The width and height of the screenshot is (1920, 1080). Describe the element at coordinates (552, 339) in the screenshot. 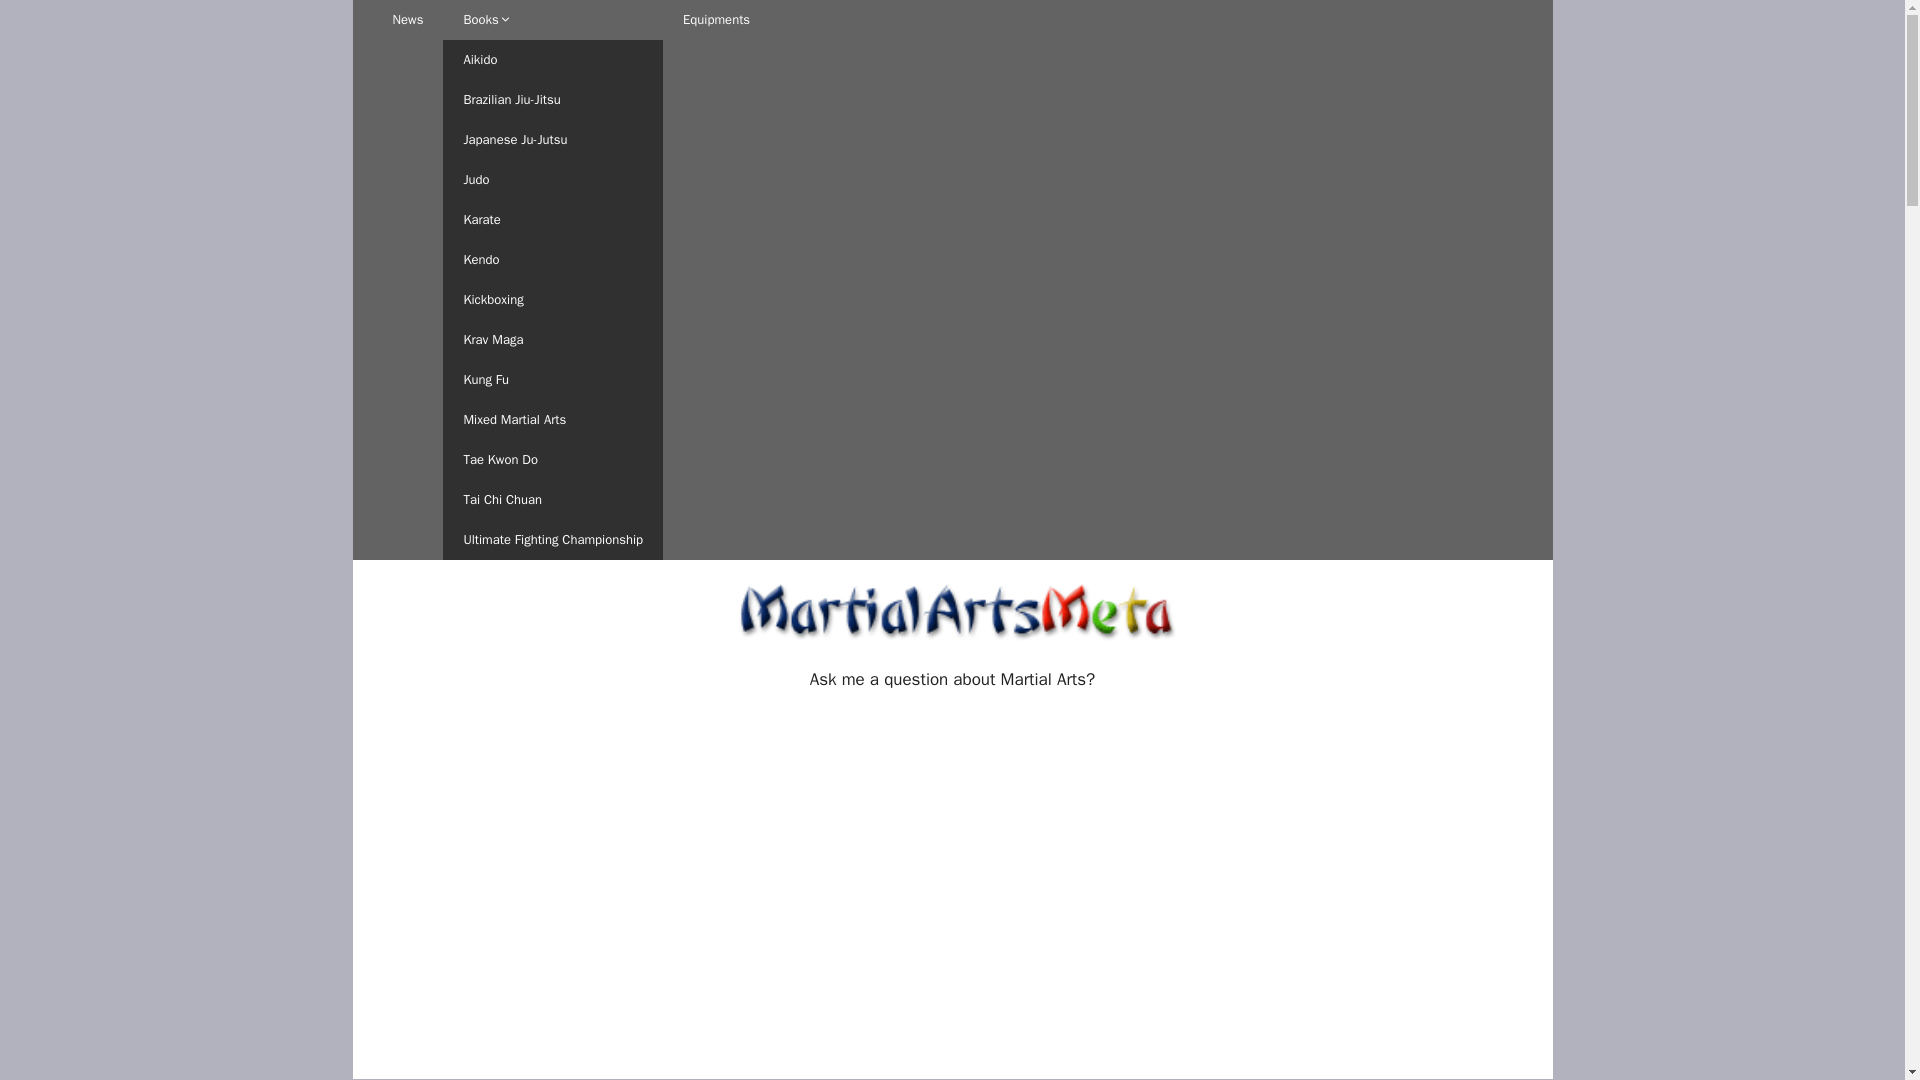

I see `Krav Maga` at that location.